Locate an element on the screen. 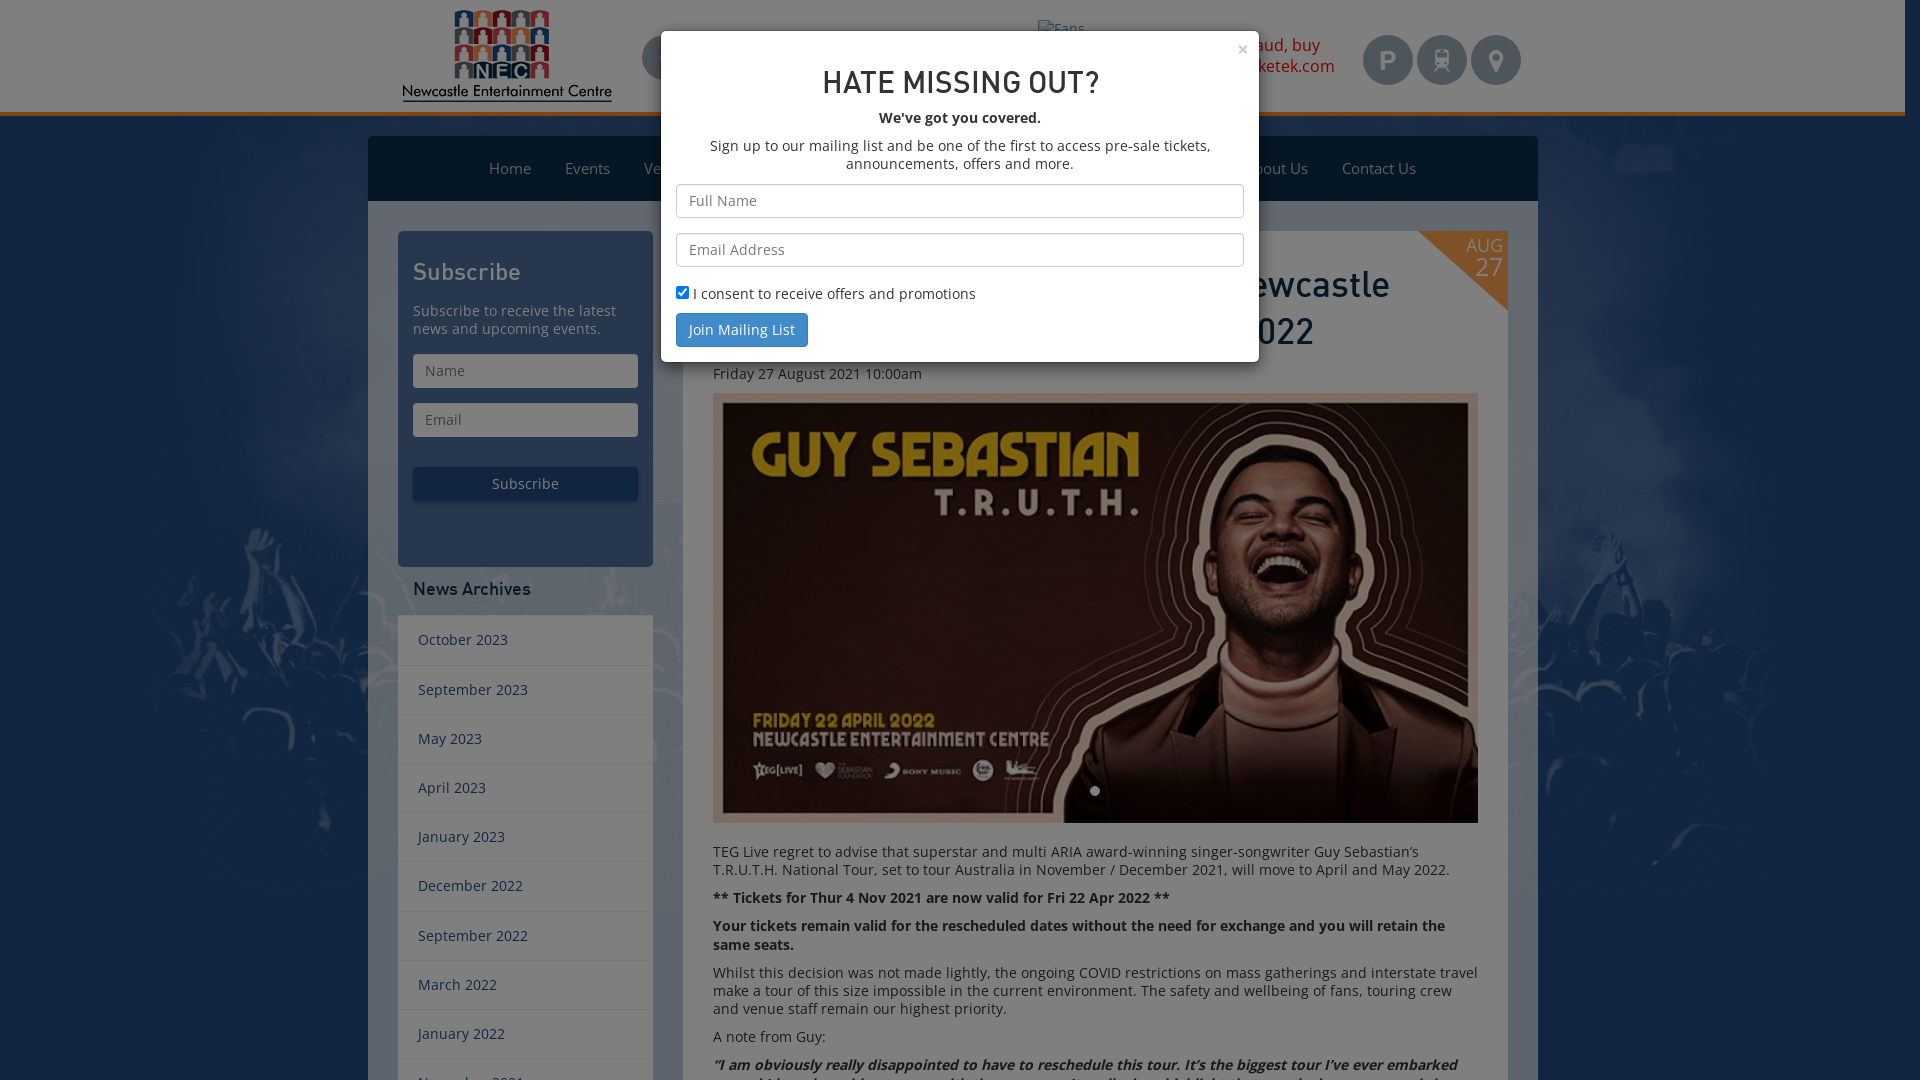 The height and width of the screenshot is (1080, 1920). September 2022 is located at coordinates (526, 936).